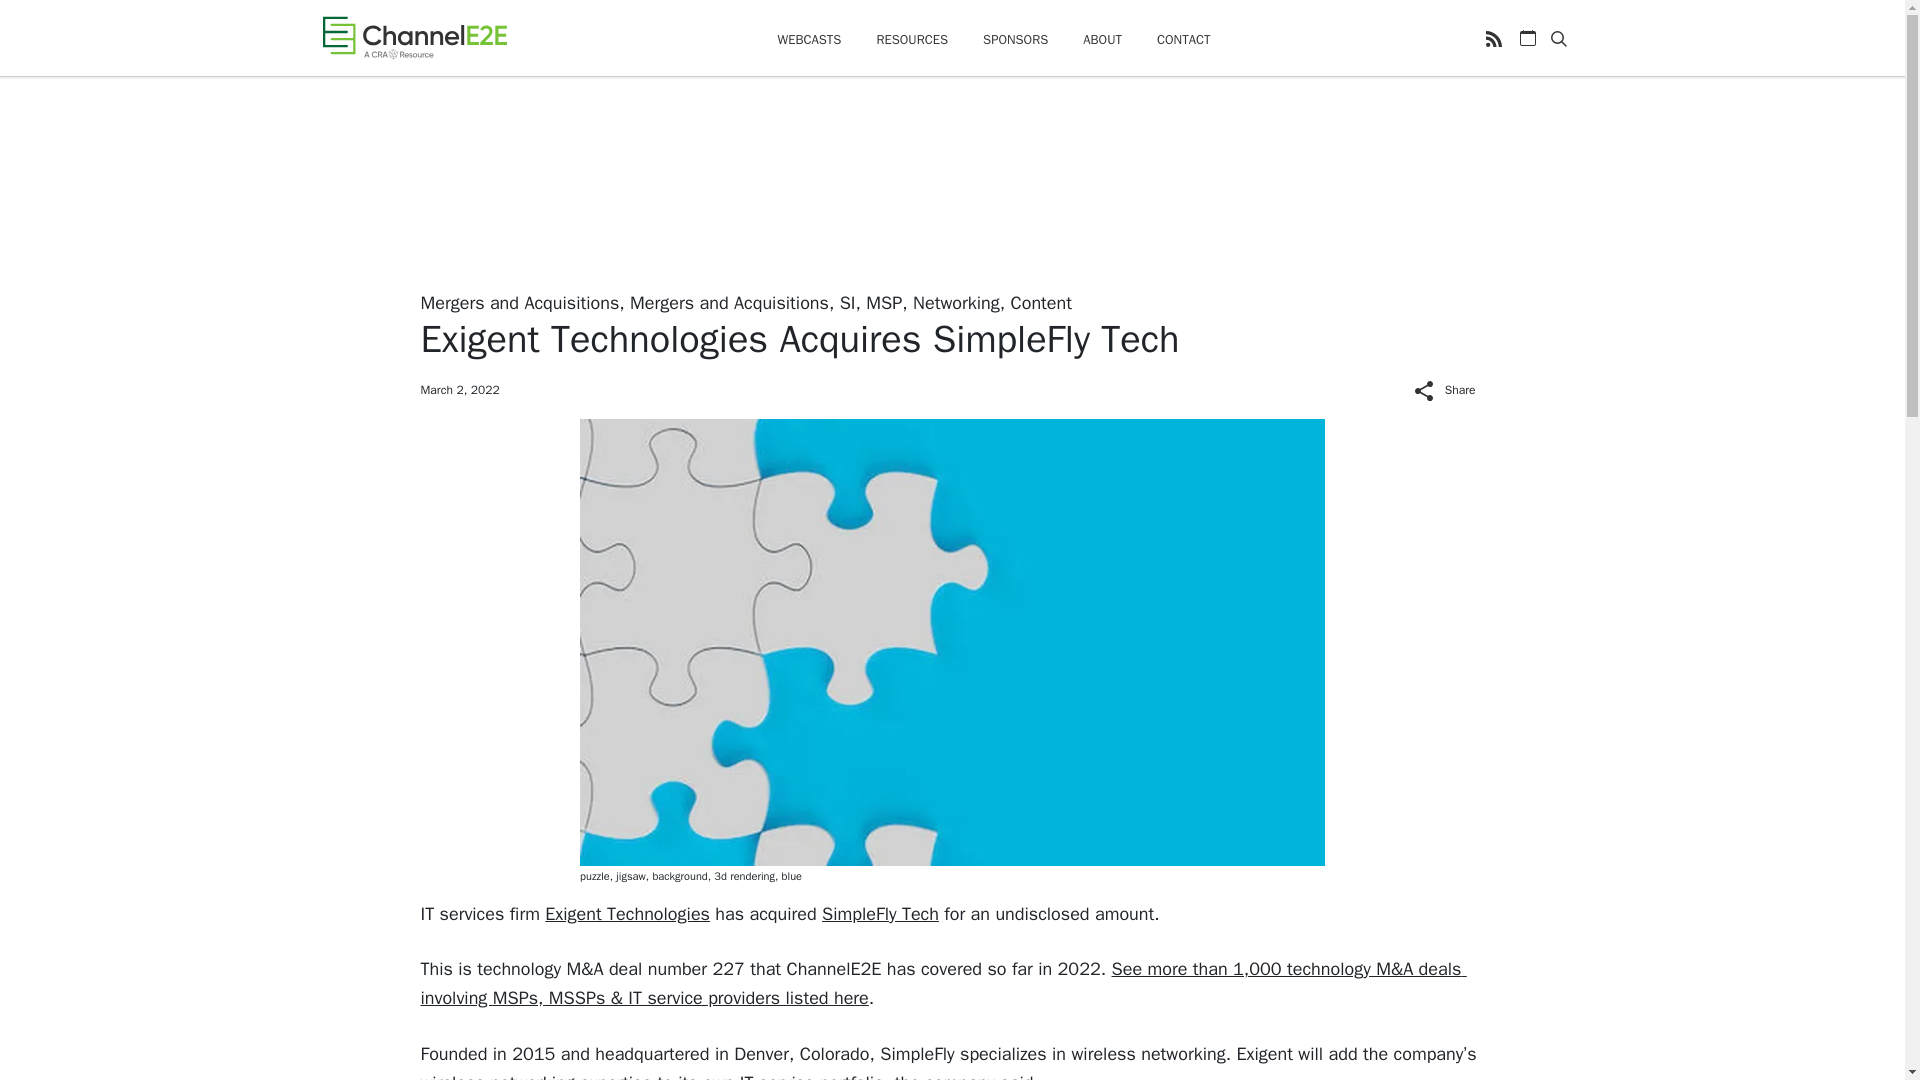 This screenshot has height=1080, width=1920. I want to click on CONTACT, so click(1184, 40).